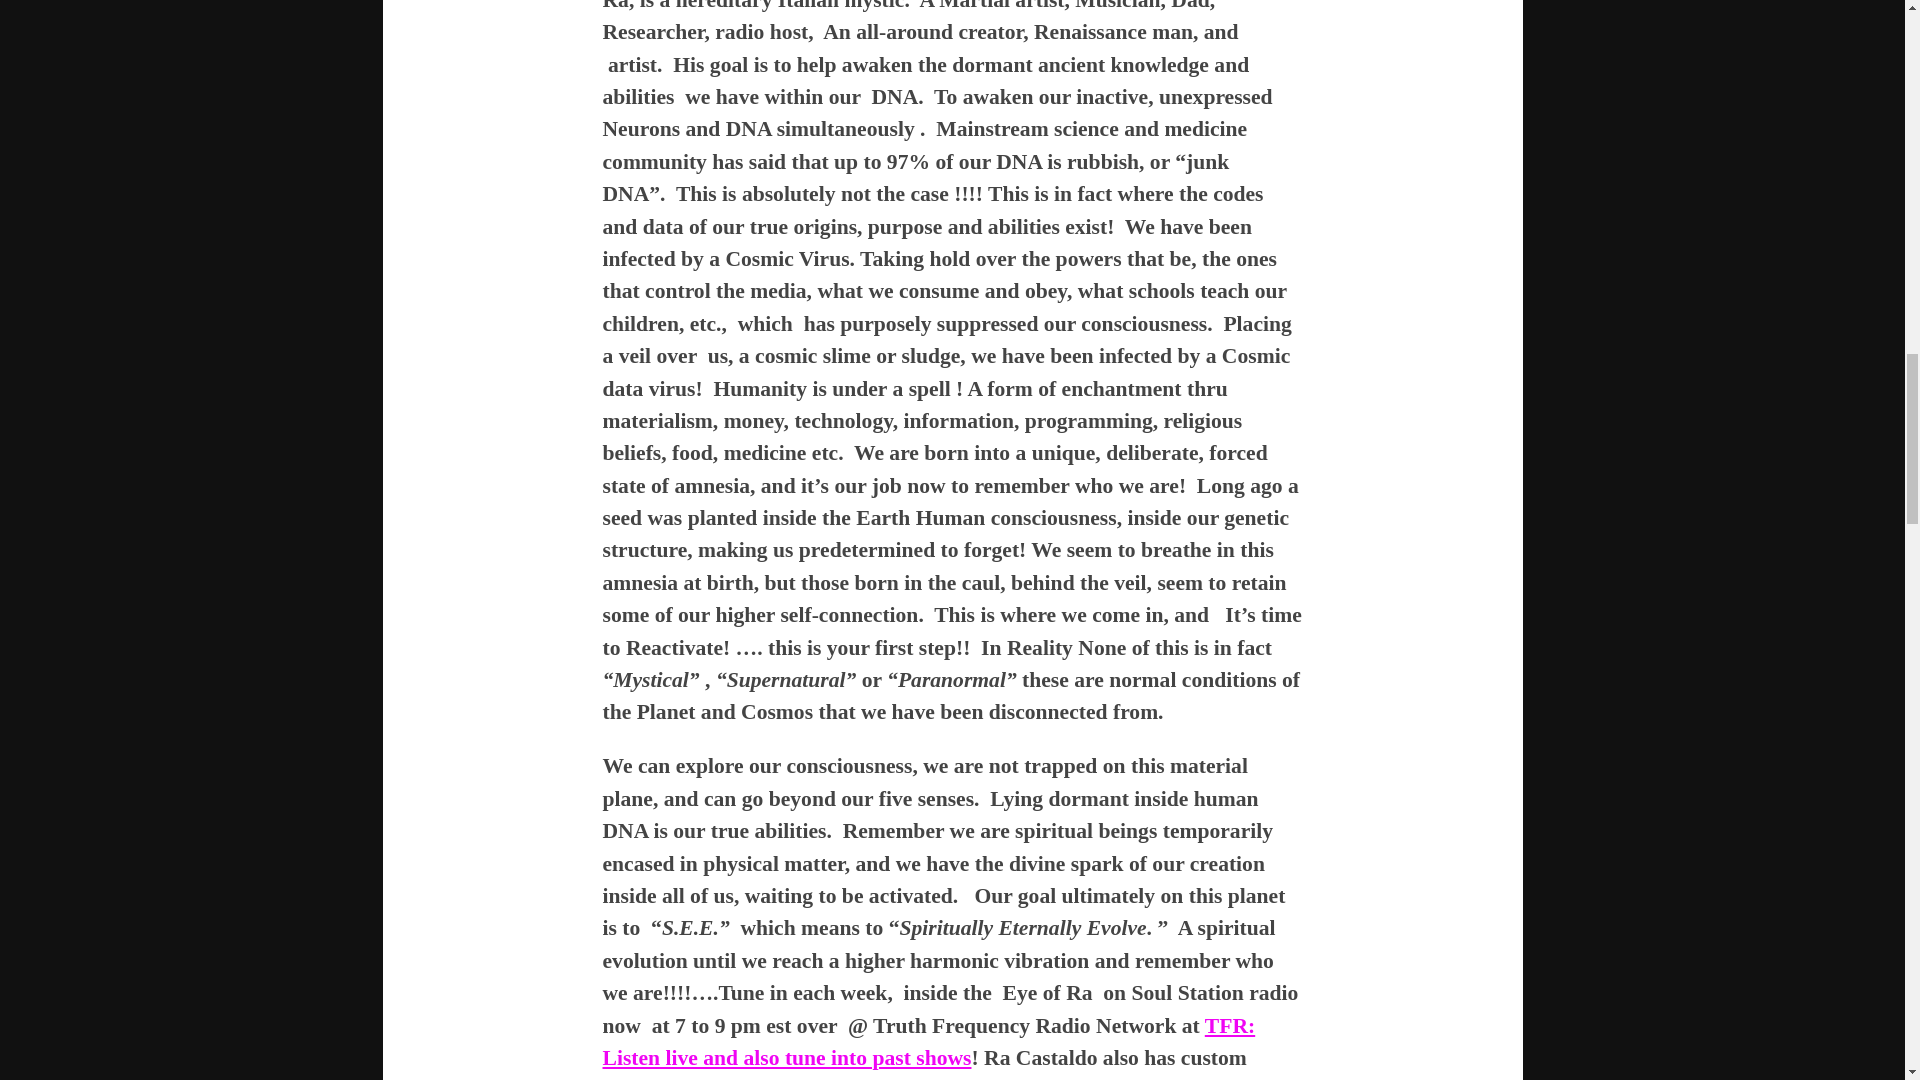 The height and width of the screenshot is (1080, 1920). What do you see at coordinates (928, 1042) in the screenshot?
I see `TFR: Listen live and also tune into past shows` at bounding box center [928, 1042].